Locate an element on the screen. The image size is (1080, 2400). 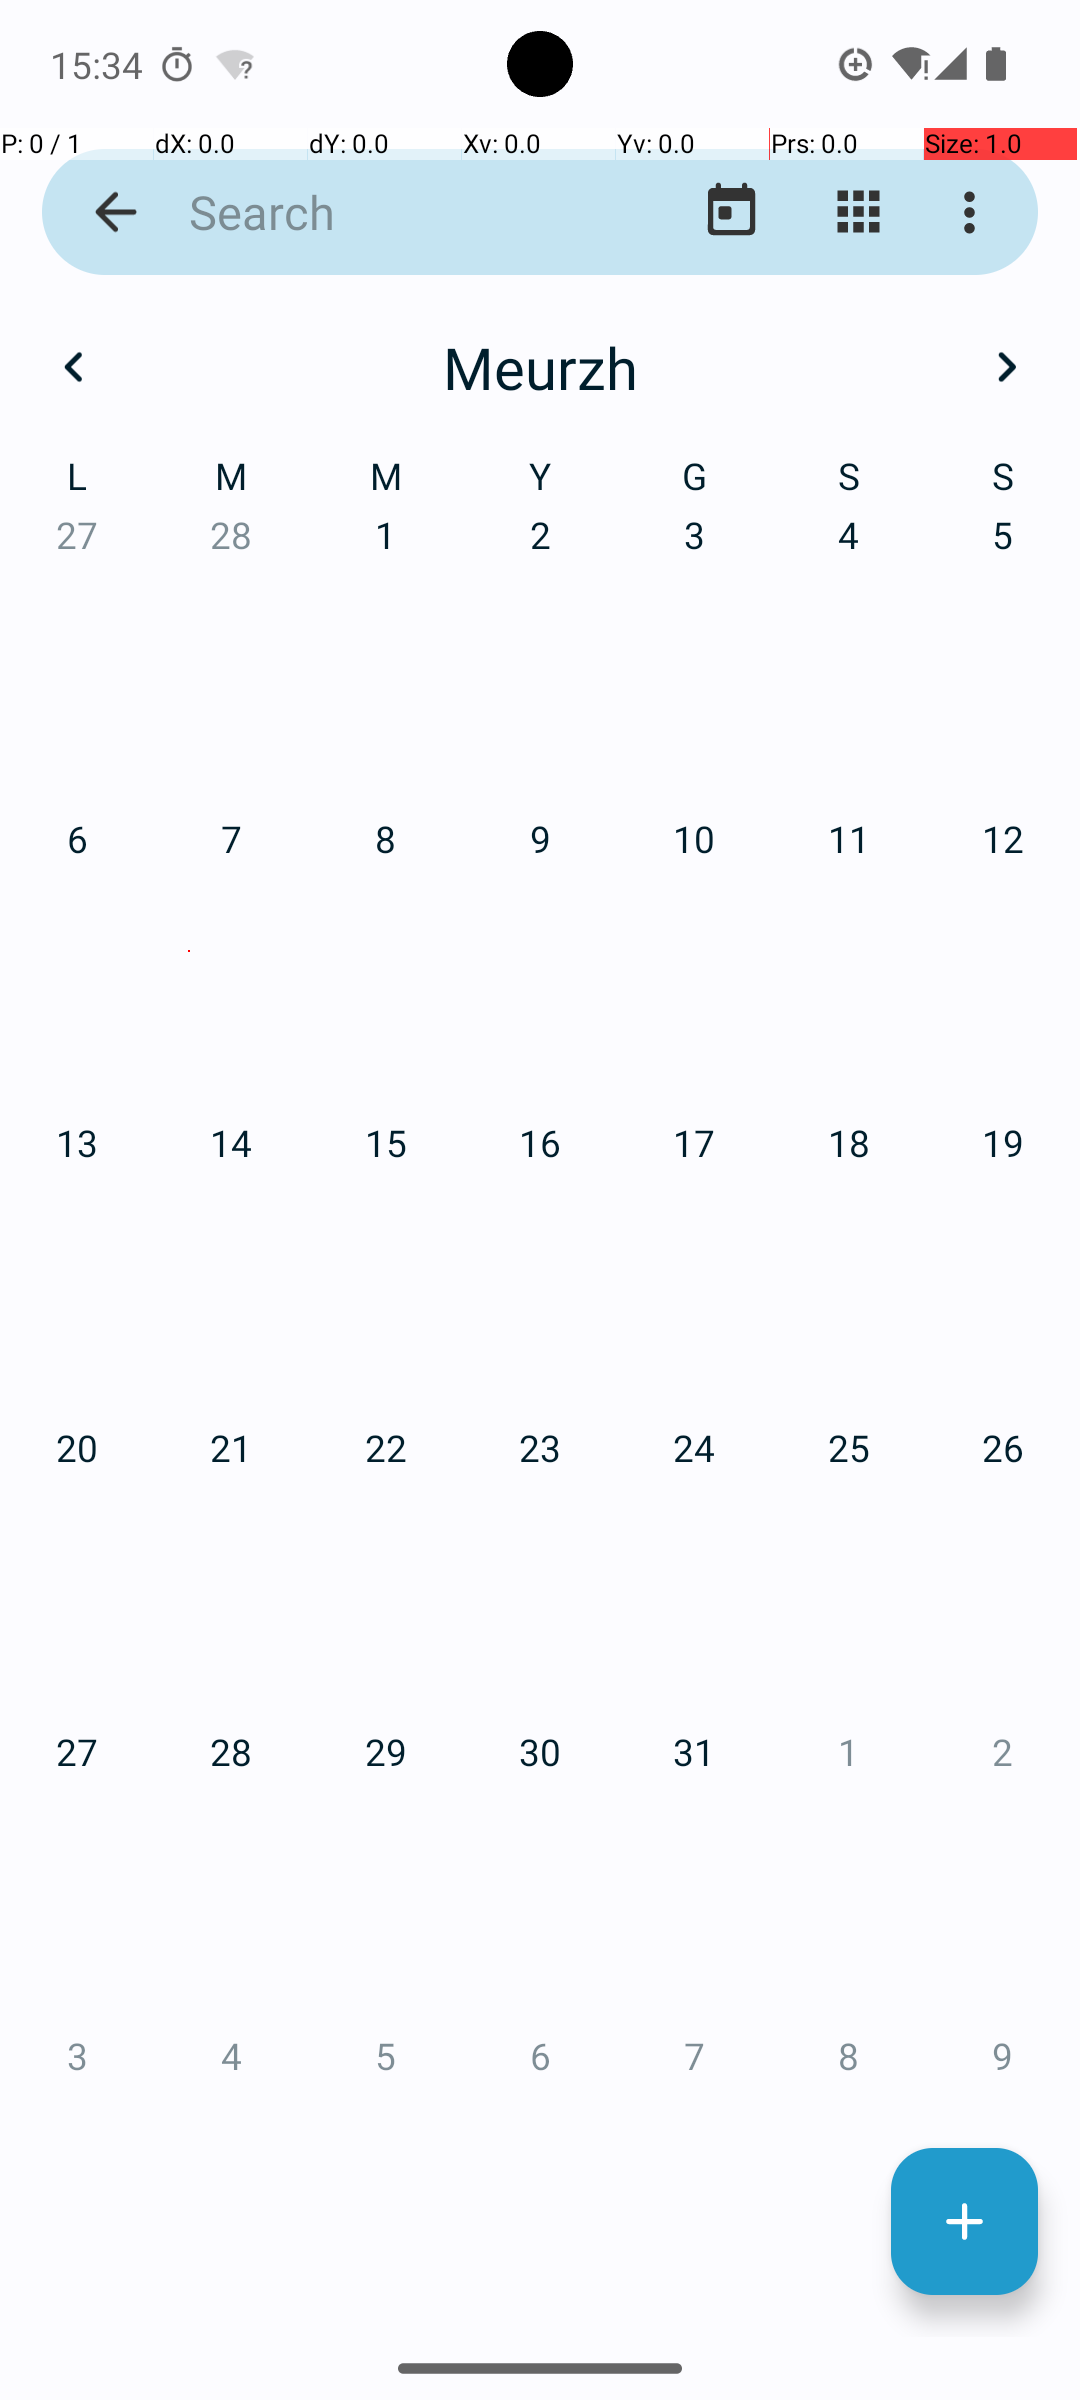
Darvoud nevez is located at coordinates (964, 2222).